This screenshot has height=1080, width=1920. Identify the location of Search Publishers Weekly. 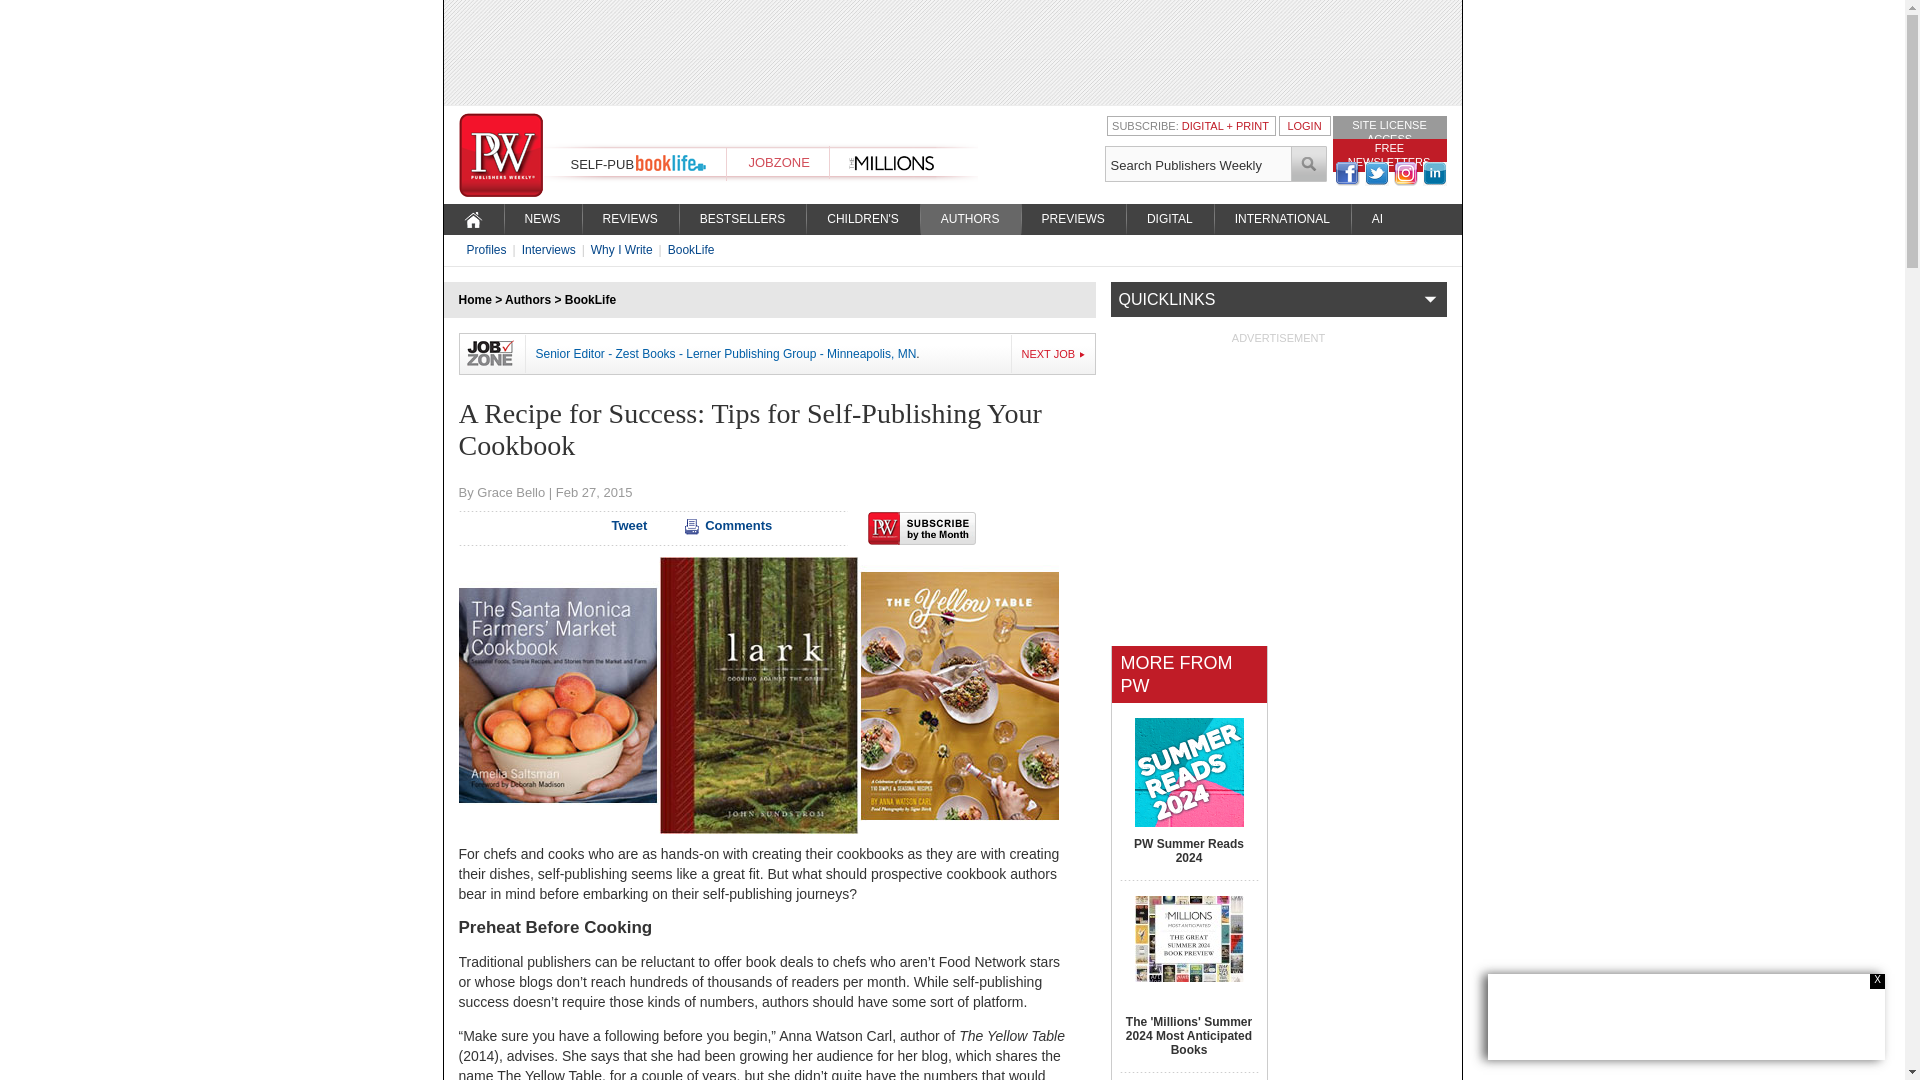
(1197, 164).